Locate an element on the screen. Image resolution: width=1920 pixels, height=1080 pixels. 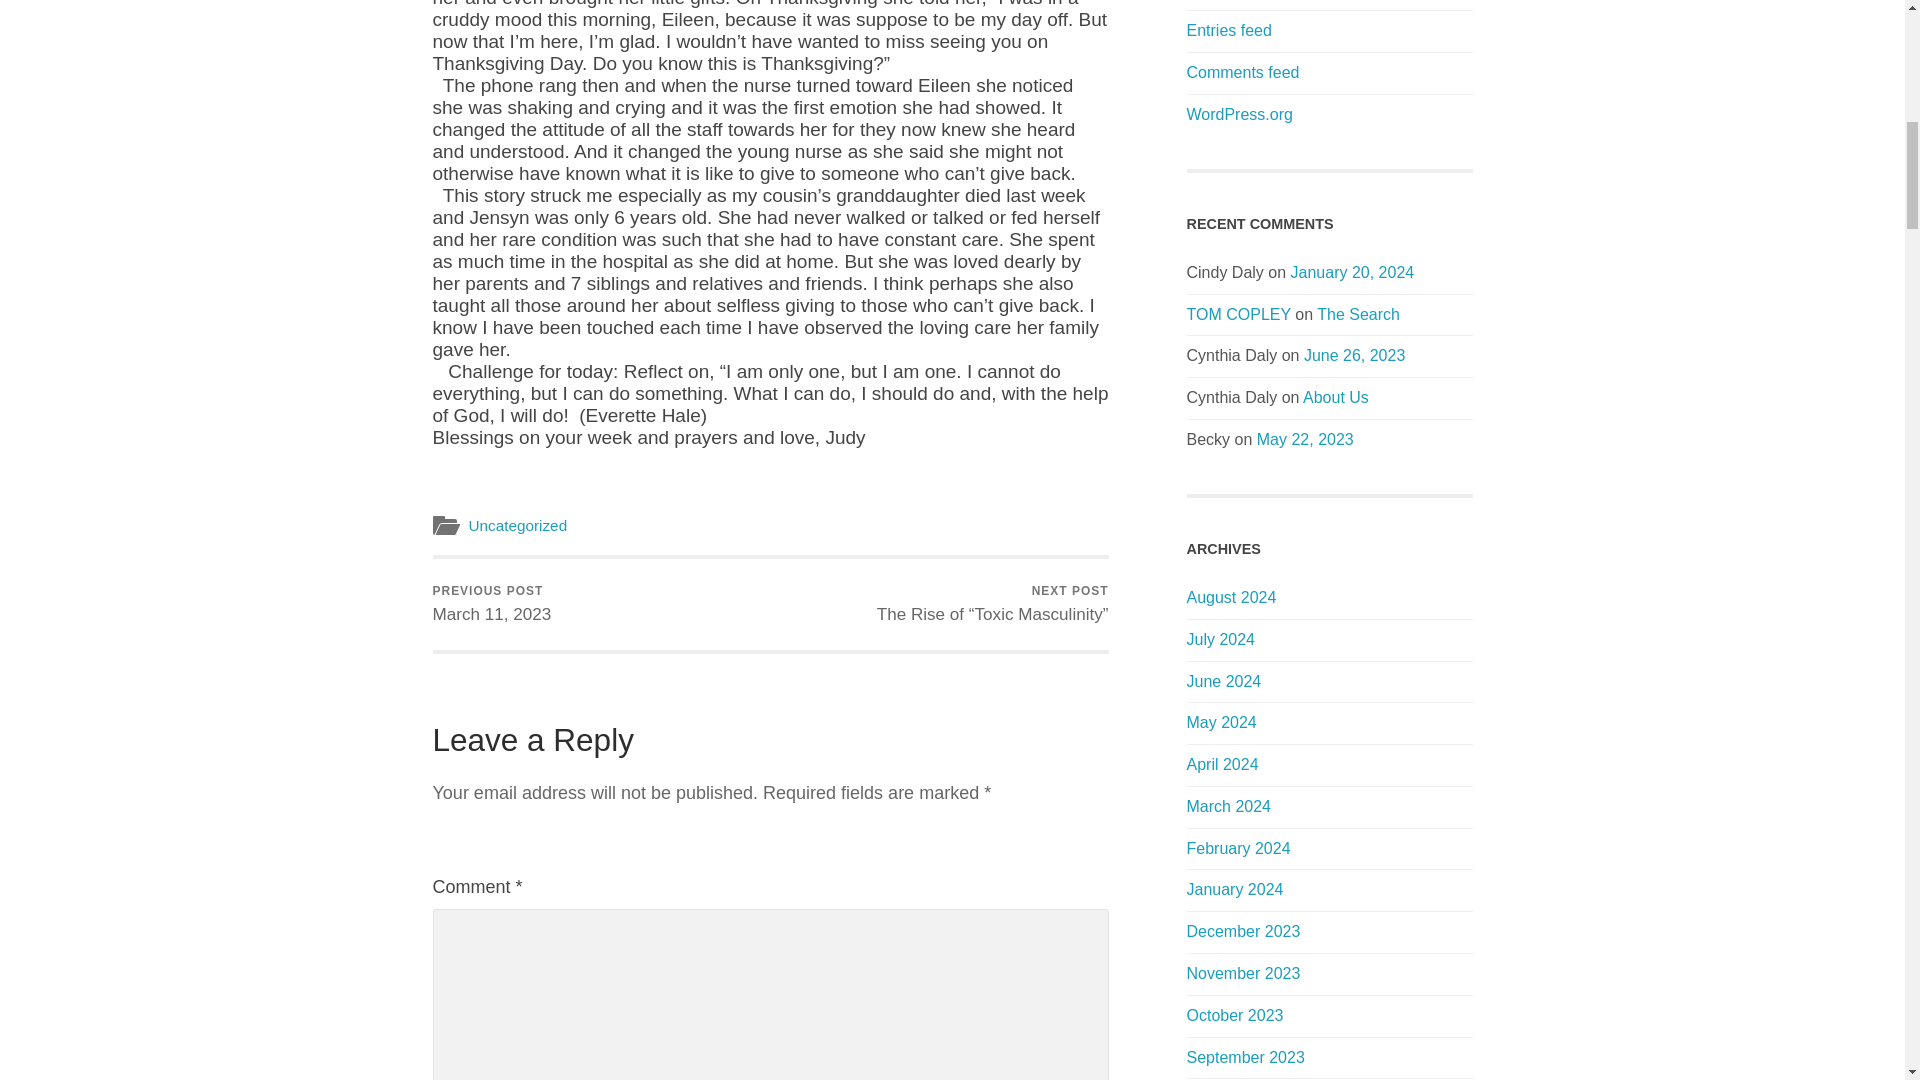
Uncategorized is located at coordinates (517, 525).